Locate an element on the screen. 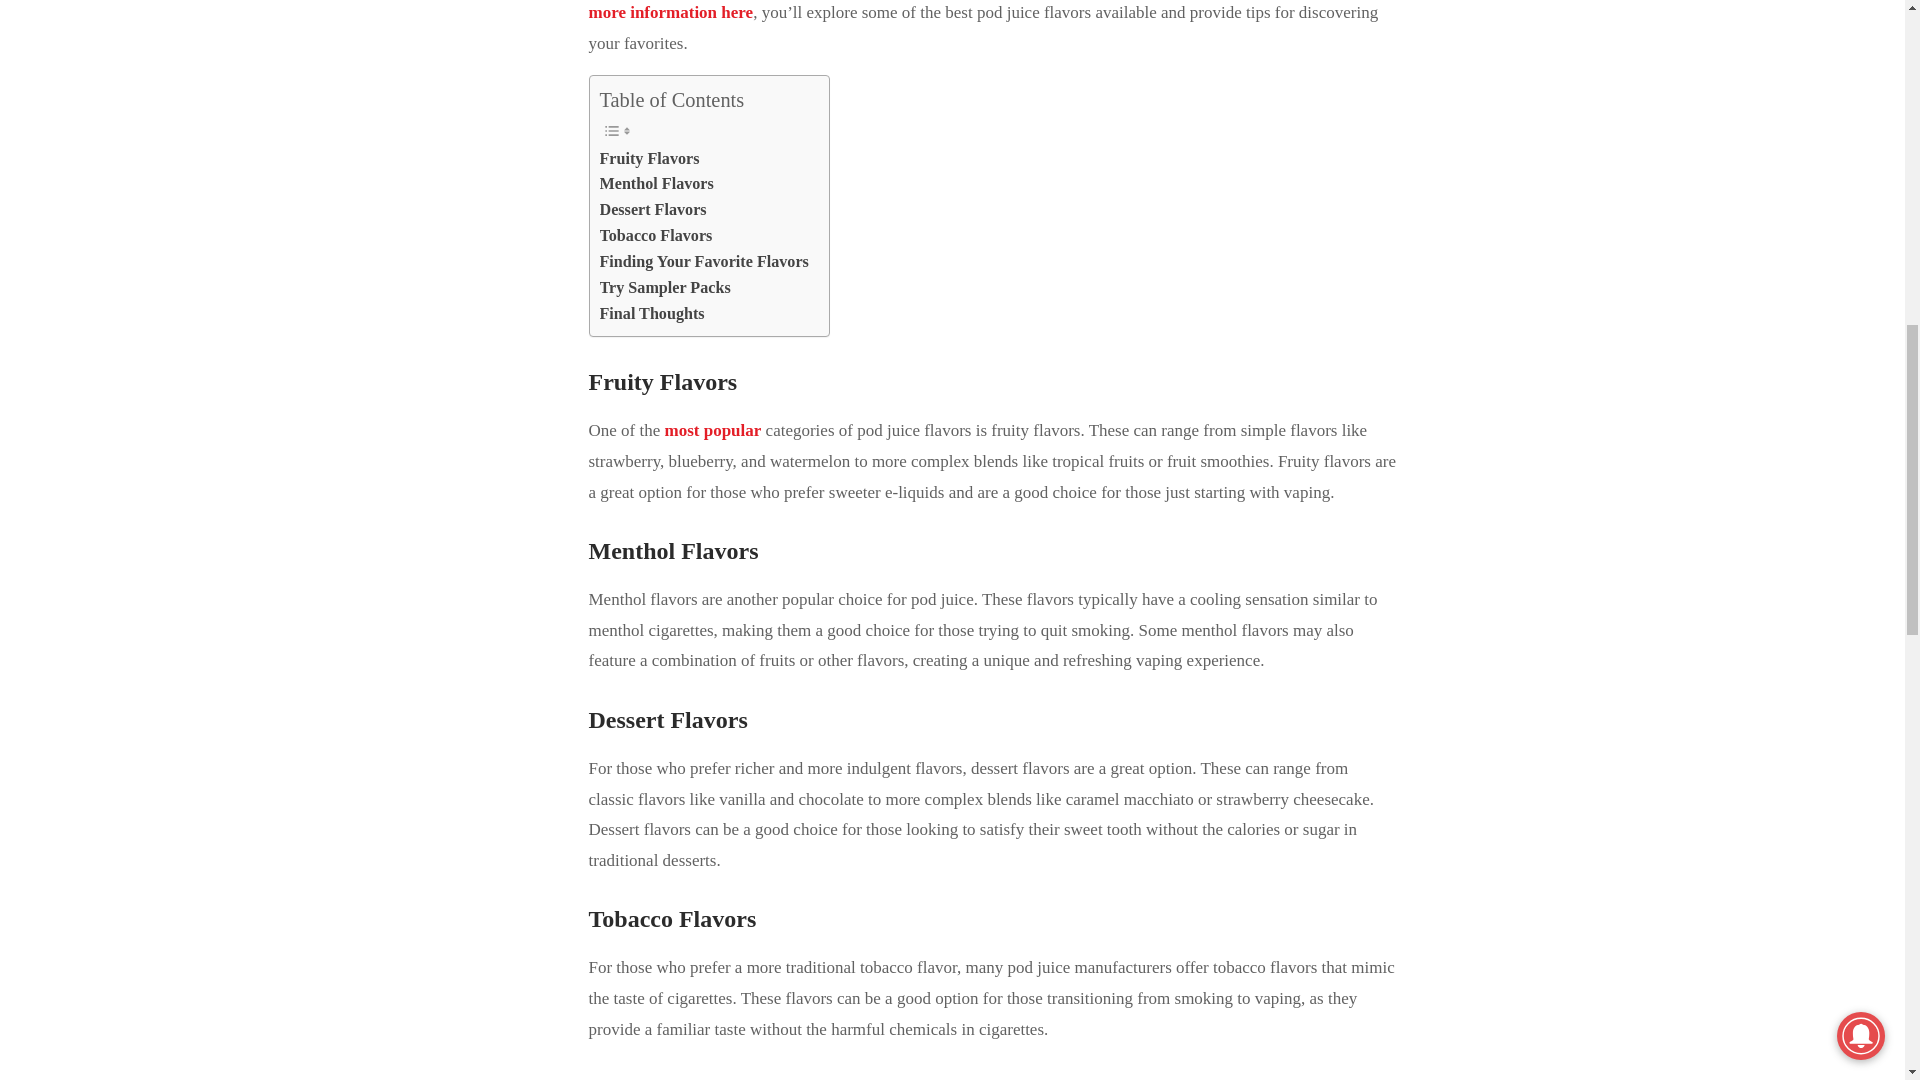 Image resolution: width=1920 pixels, height=1080 pixels. Final Thoughts is located at coordinates (652, 314).